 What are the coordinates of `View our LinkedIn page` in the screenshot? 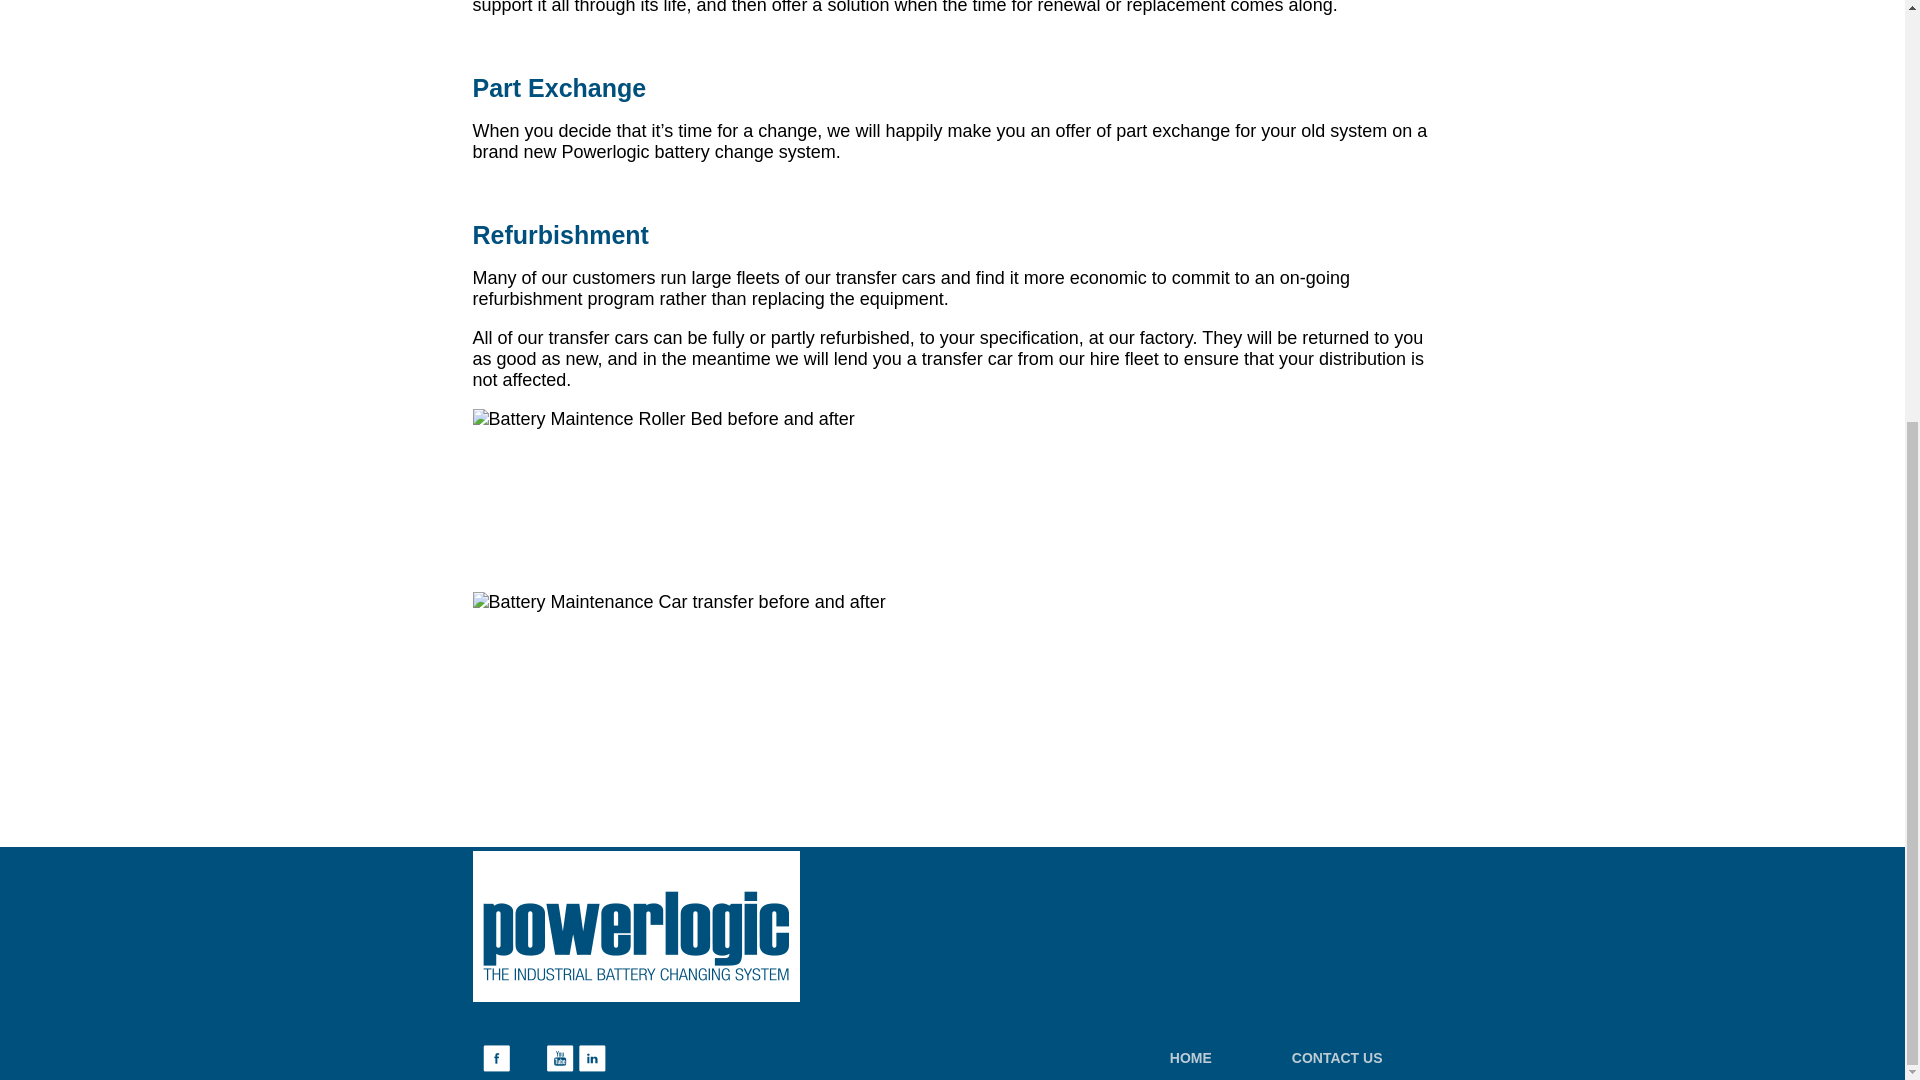 It's located at (590, 1058).